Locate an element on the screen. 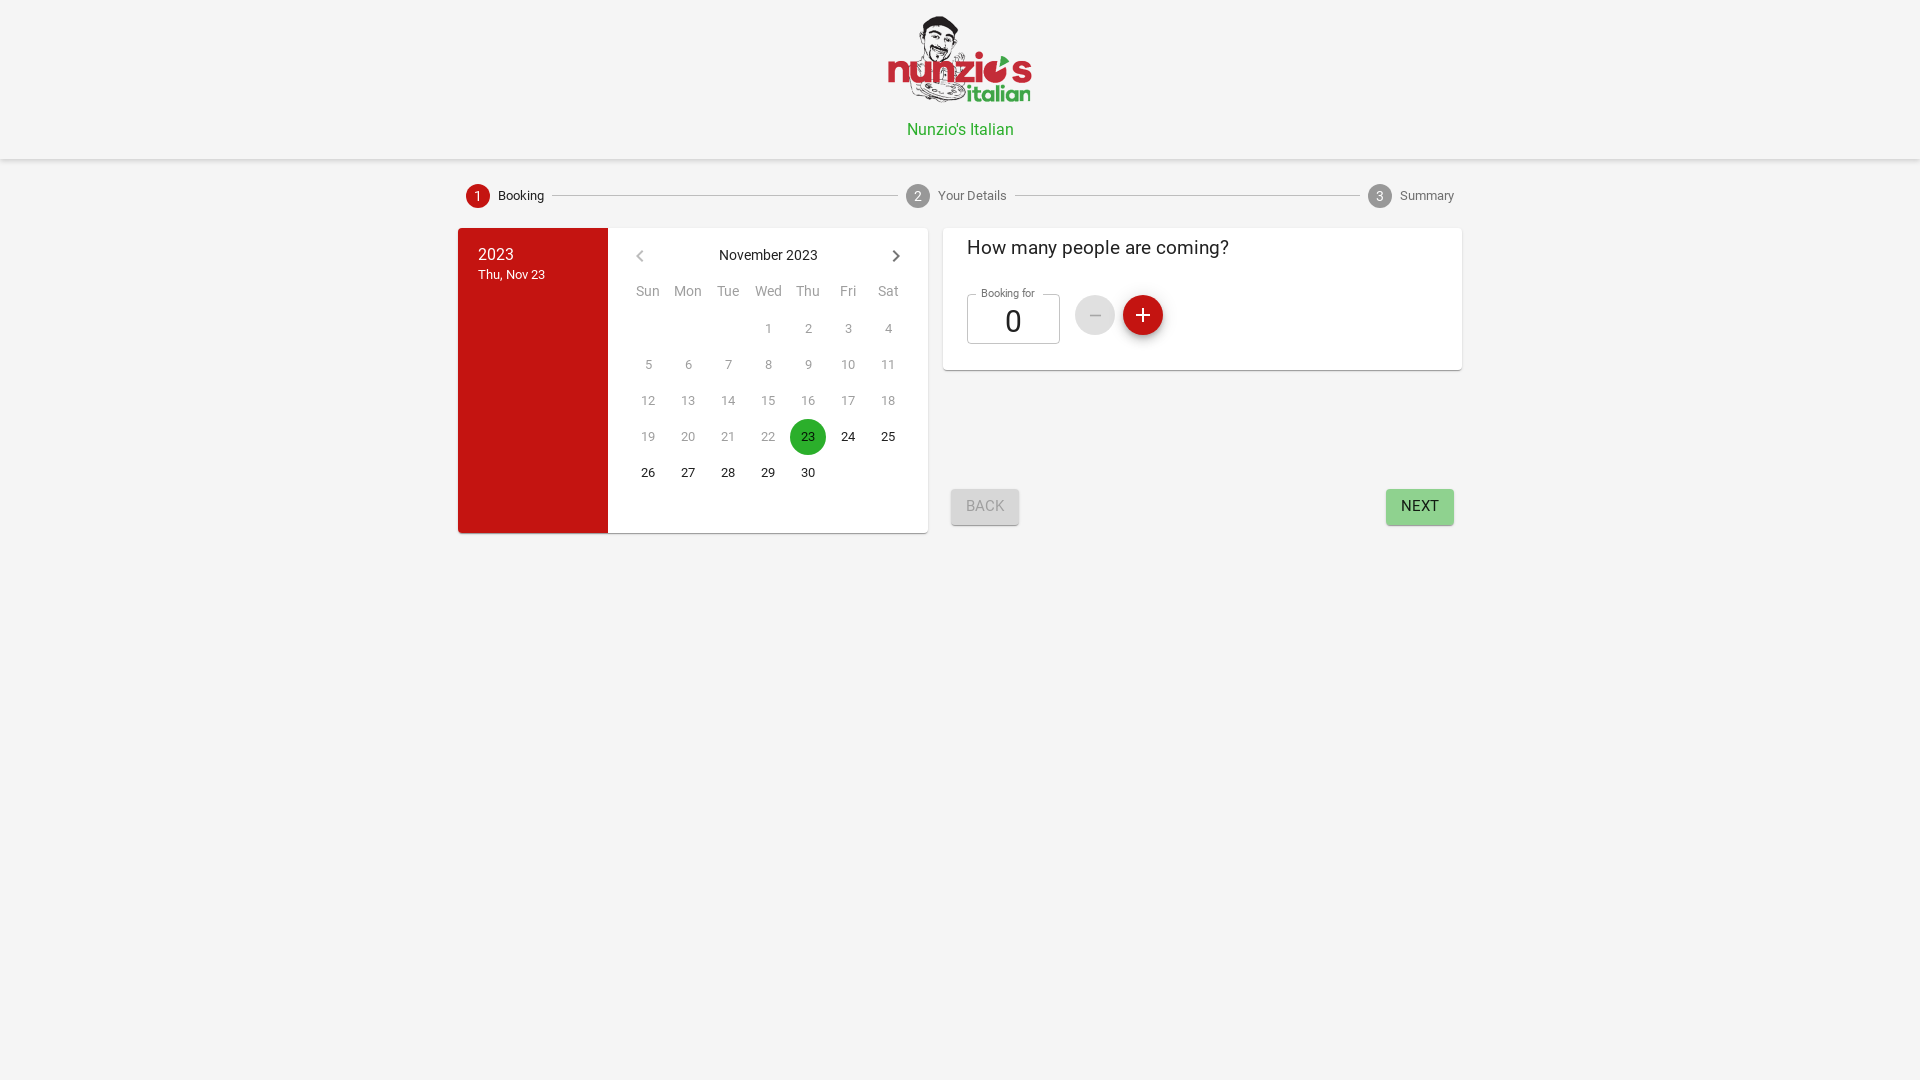 The image size is (1920, 1080). 30 is located at coordinates (808, 473).